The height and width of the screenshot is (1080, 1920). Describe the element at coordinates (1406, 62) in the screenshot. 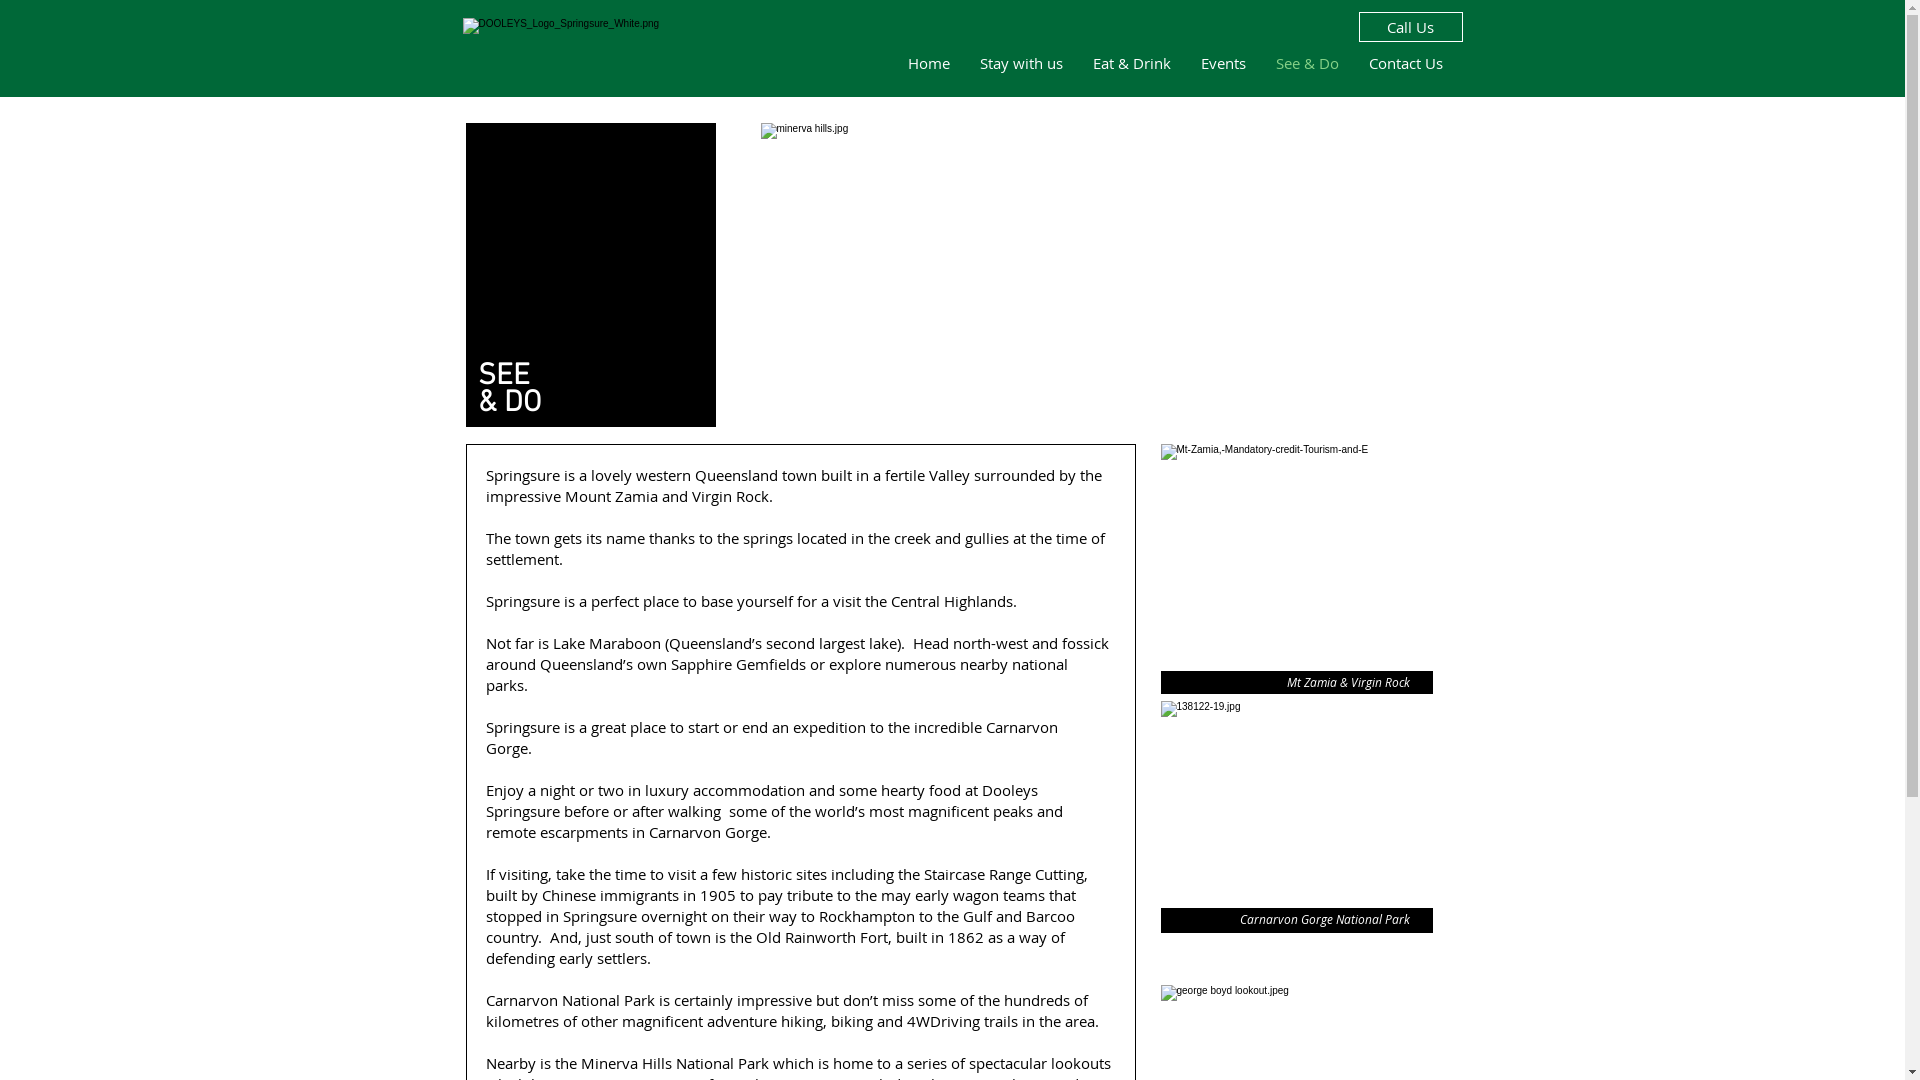

I see `Contact Us` at that location.